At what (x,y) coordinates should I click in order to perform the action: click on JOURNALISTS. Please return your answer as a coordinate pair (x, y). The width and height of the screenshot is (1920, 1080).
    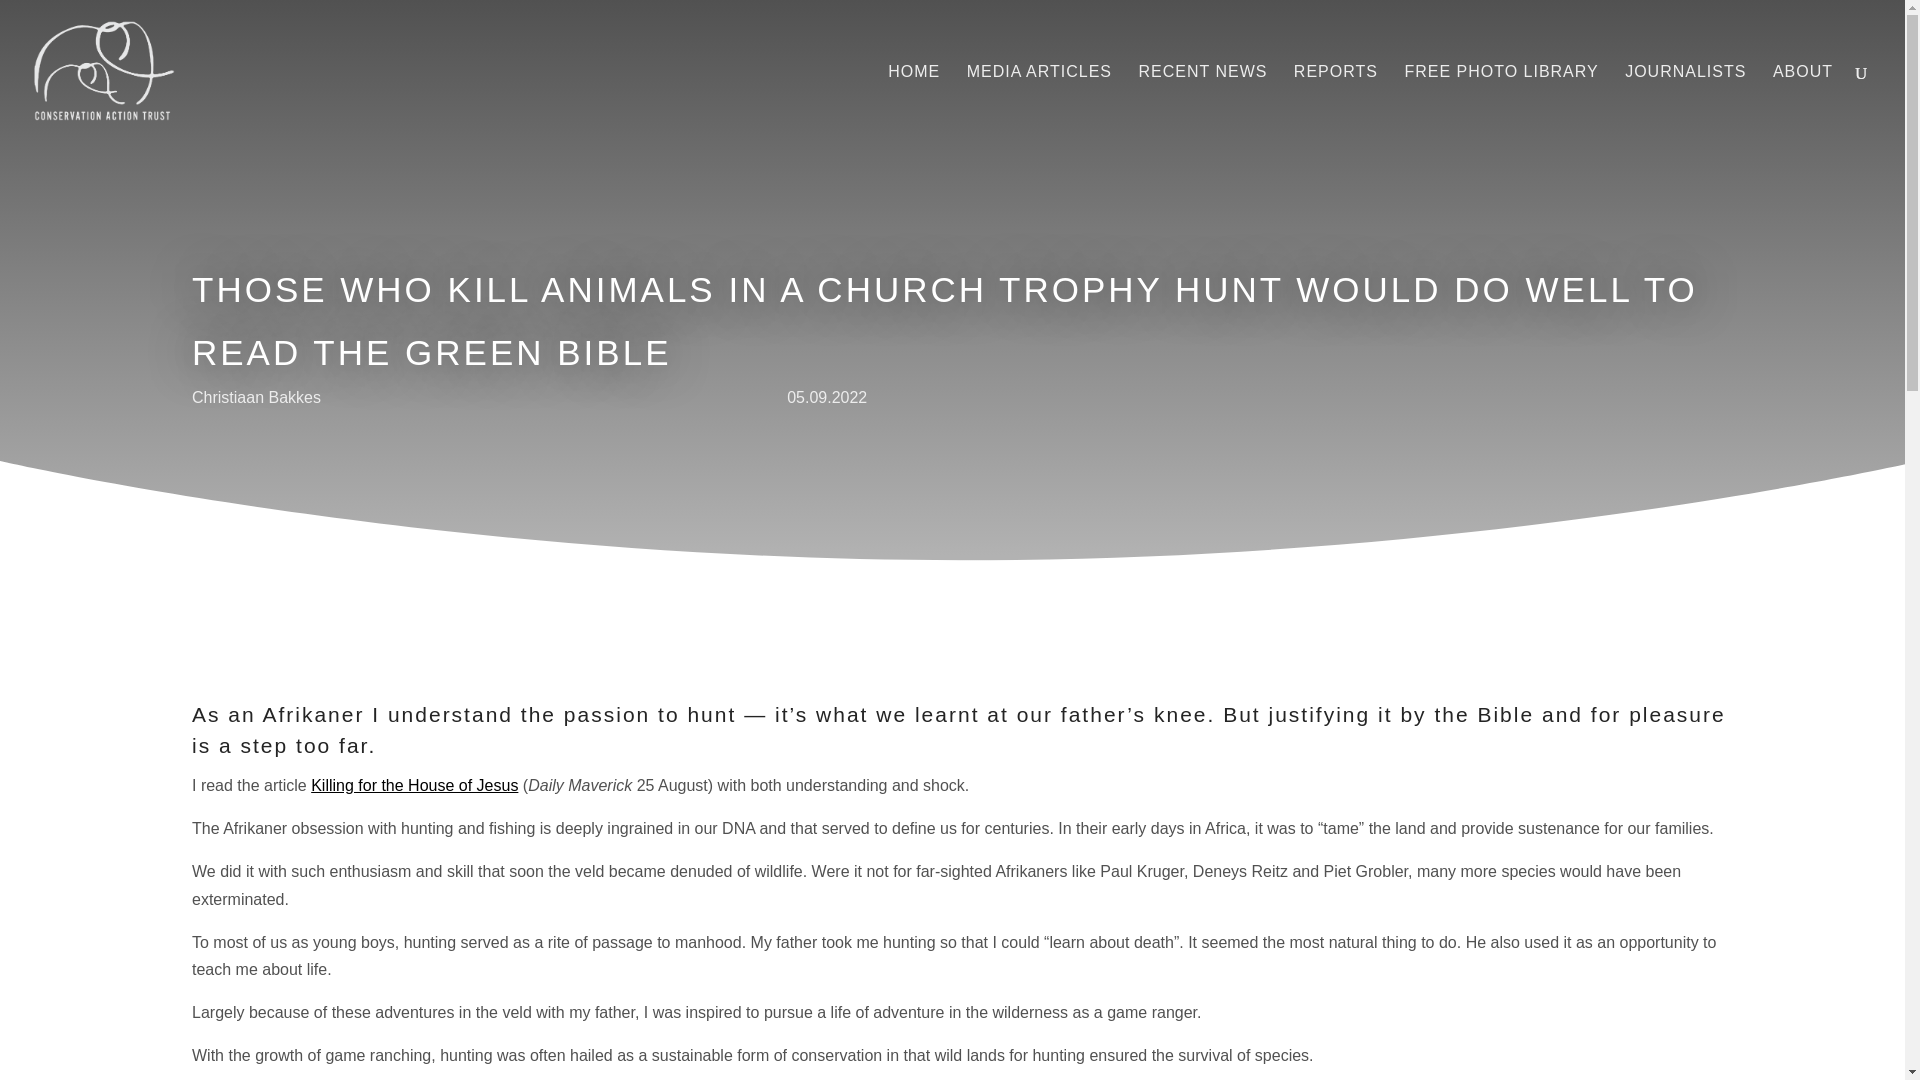
    Looking at the image, I should click on (1684, 104).